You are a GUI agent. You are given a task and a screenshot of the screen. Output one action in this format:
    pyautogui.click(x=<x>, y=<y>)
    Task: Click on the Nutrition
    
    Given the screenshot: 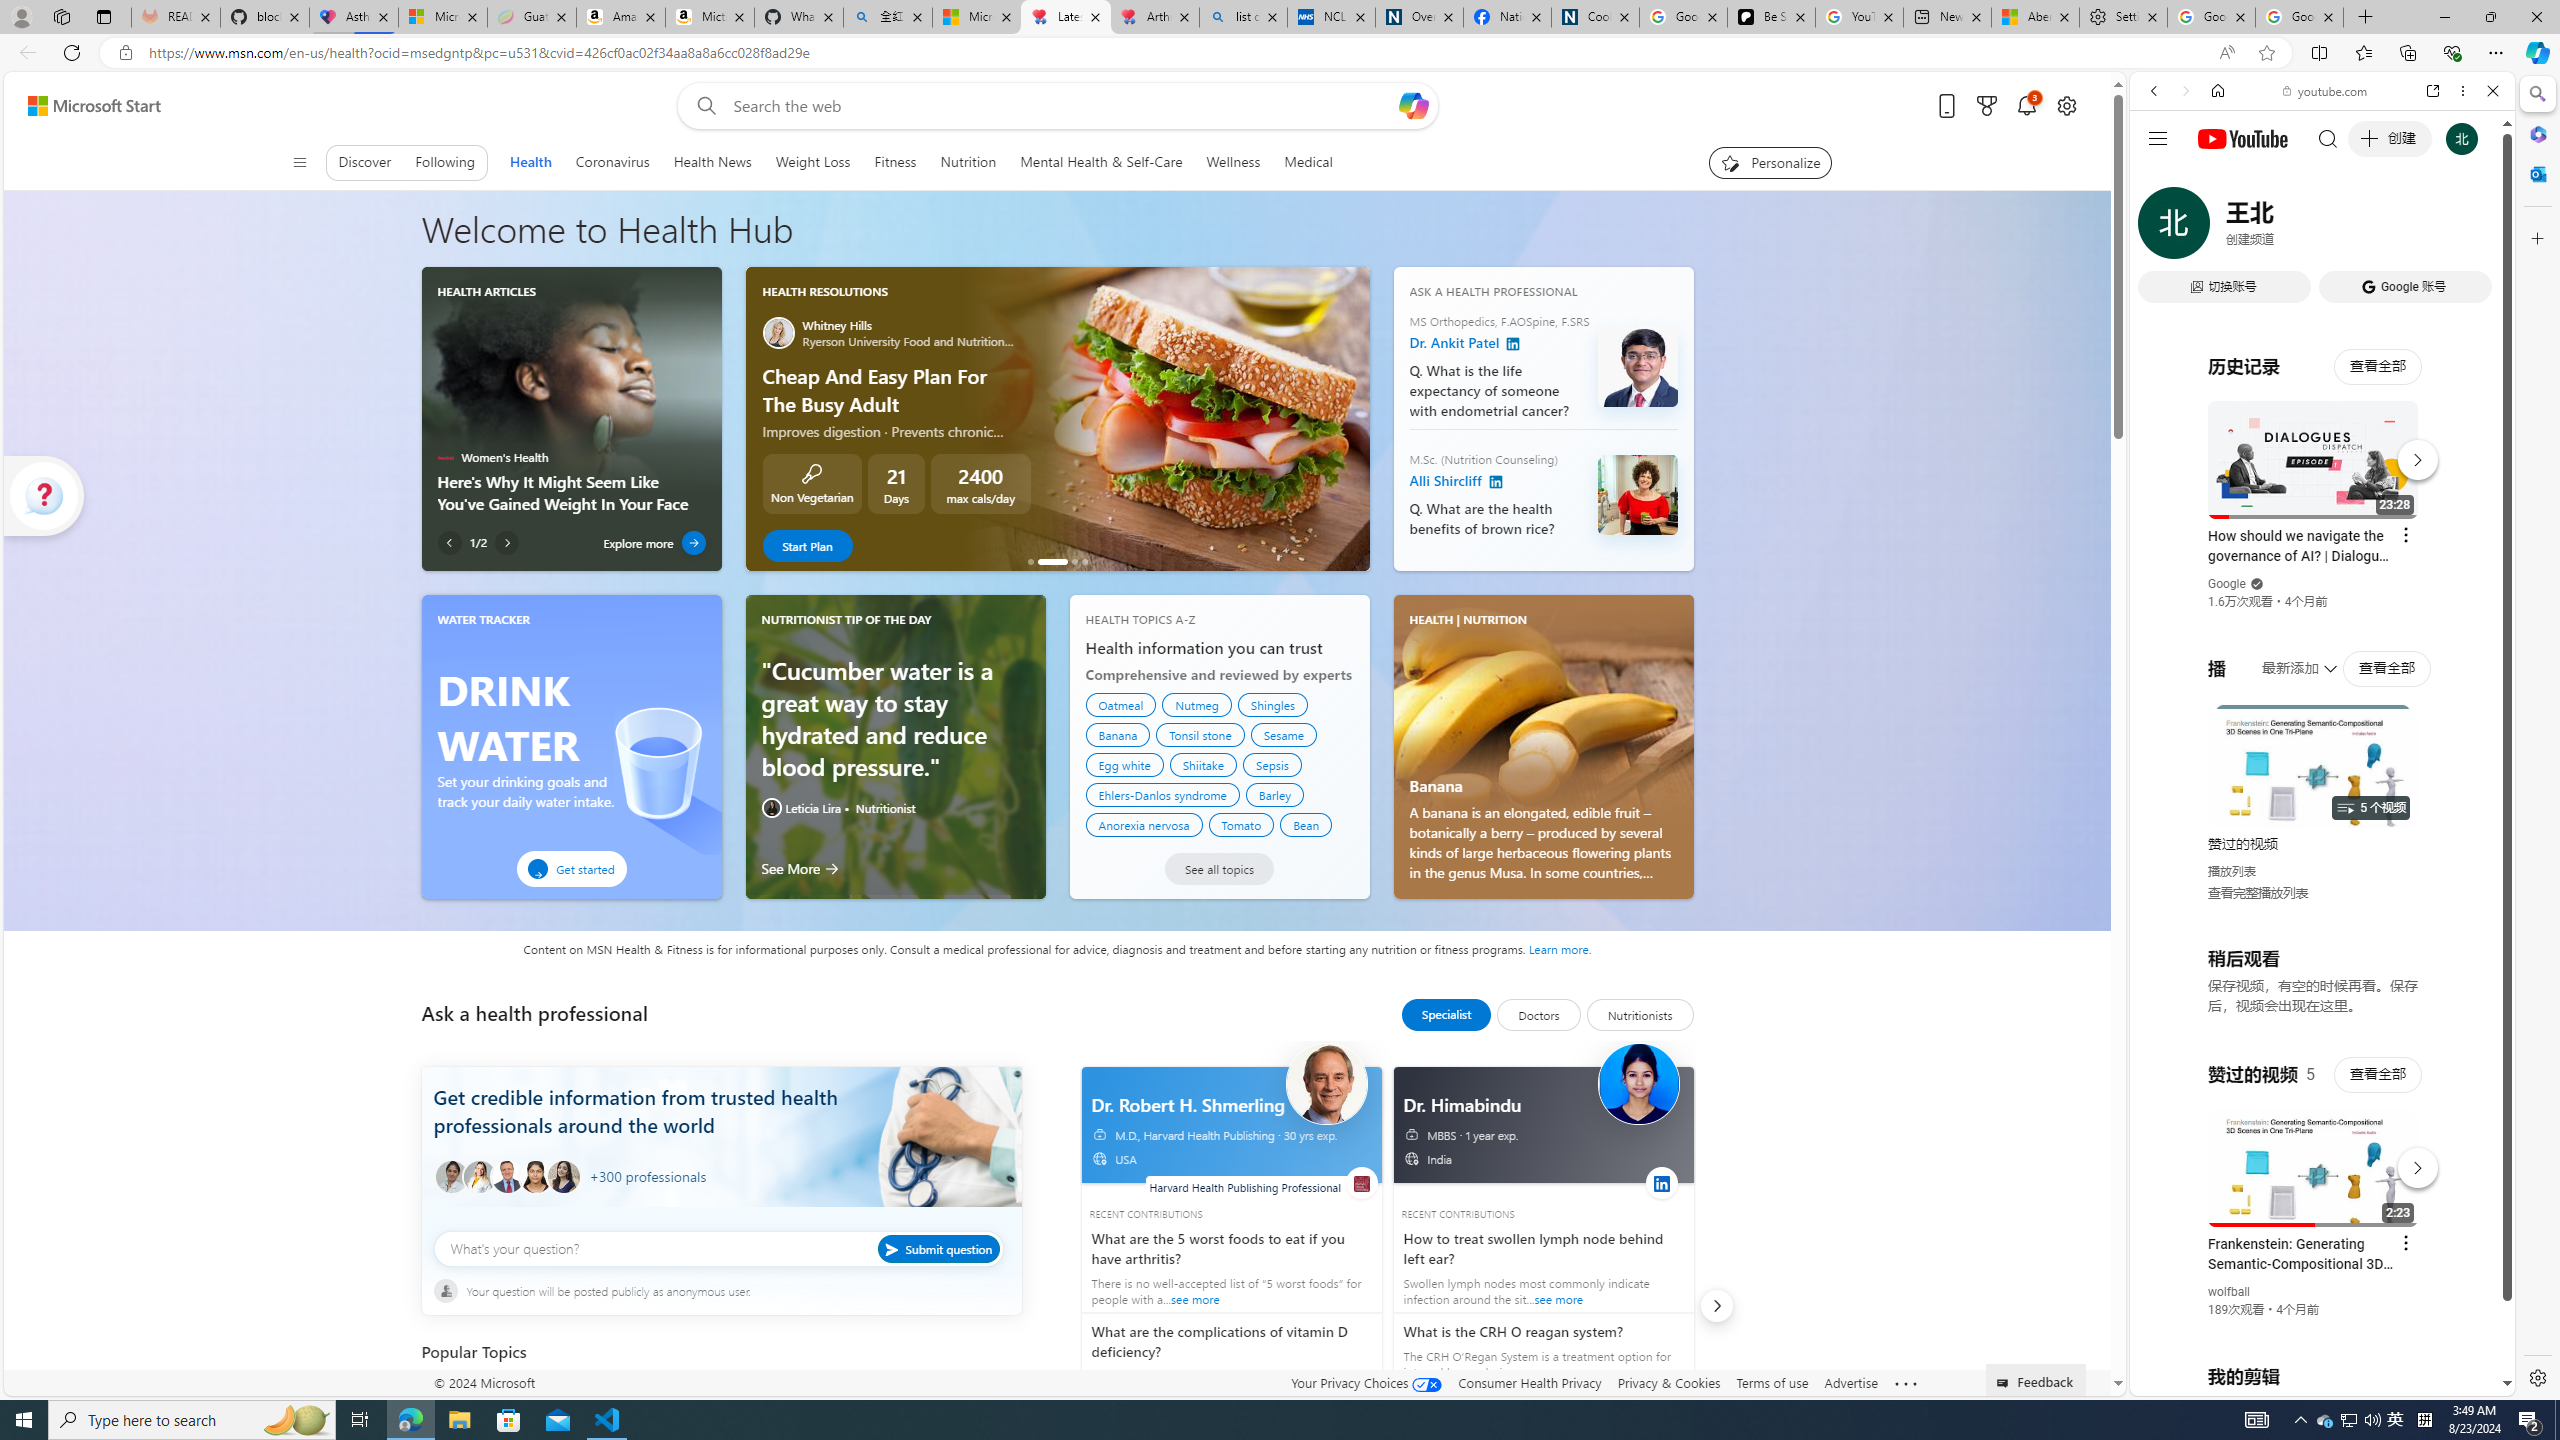 What is the action you would take?
    pyautogui.click(x=967, y=162)
    